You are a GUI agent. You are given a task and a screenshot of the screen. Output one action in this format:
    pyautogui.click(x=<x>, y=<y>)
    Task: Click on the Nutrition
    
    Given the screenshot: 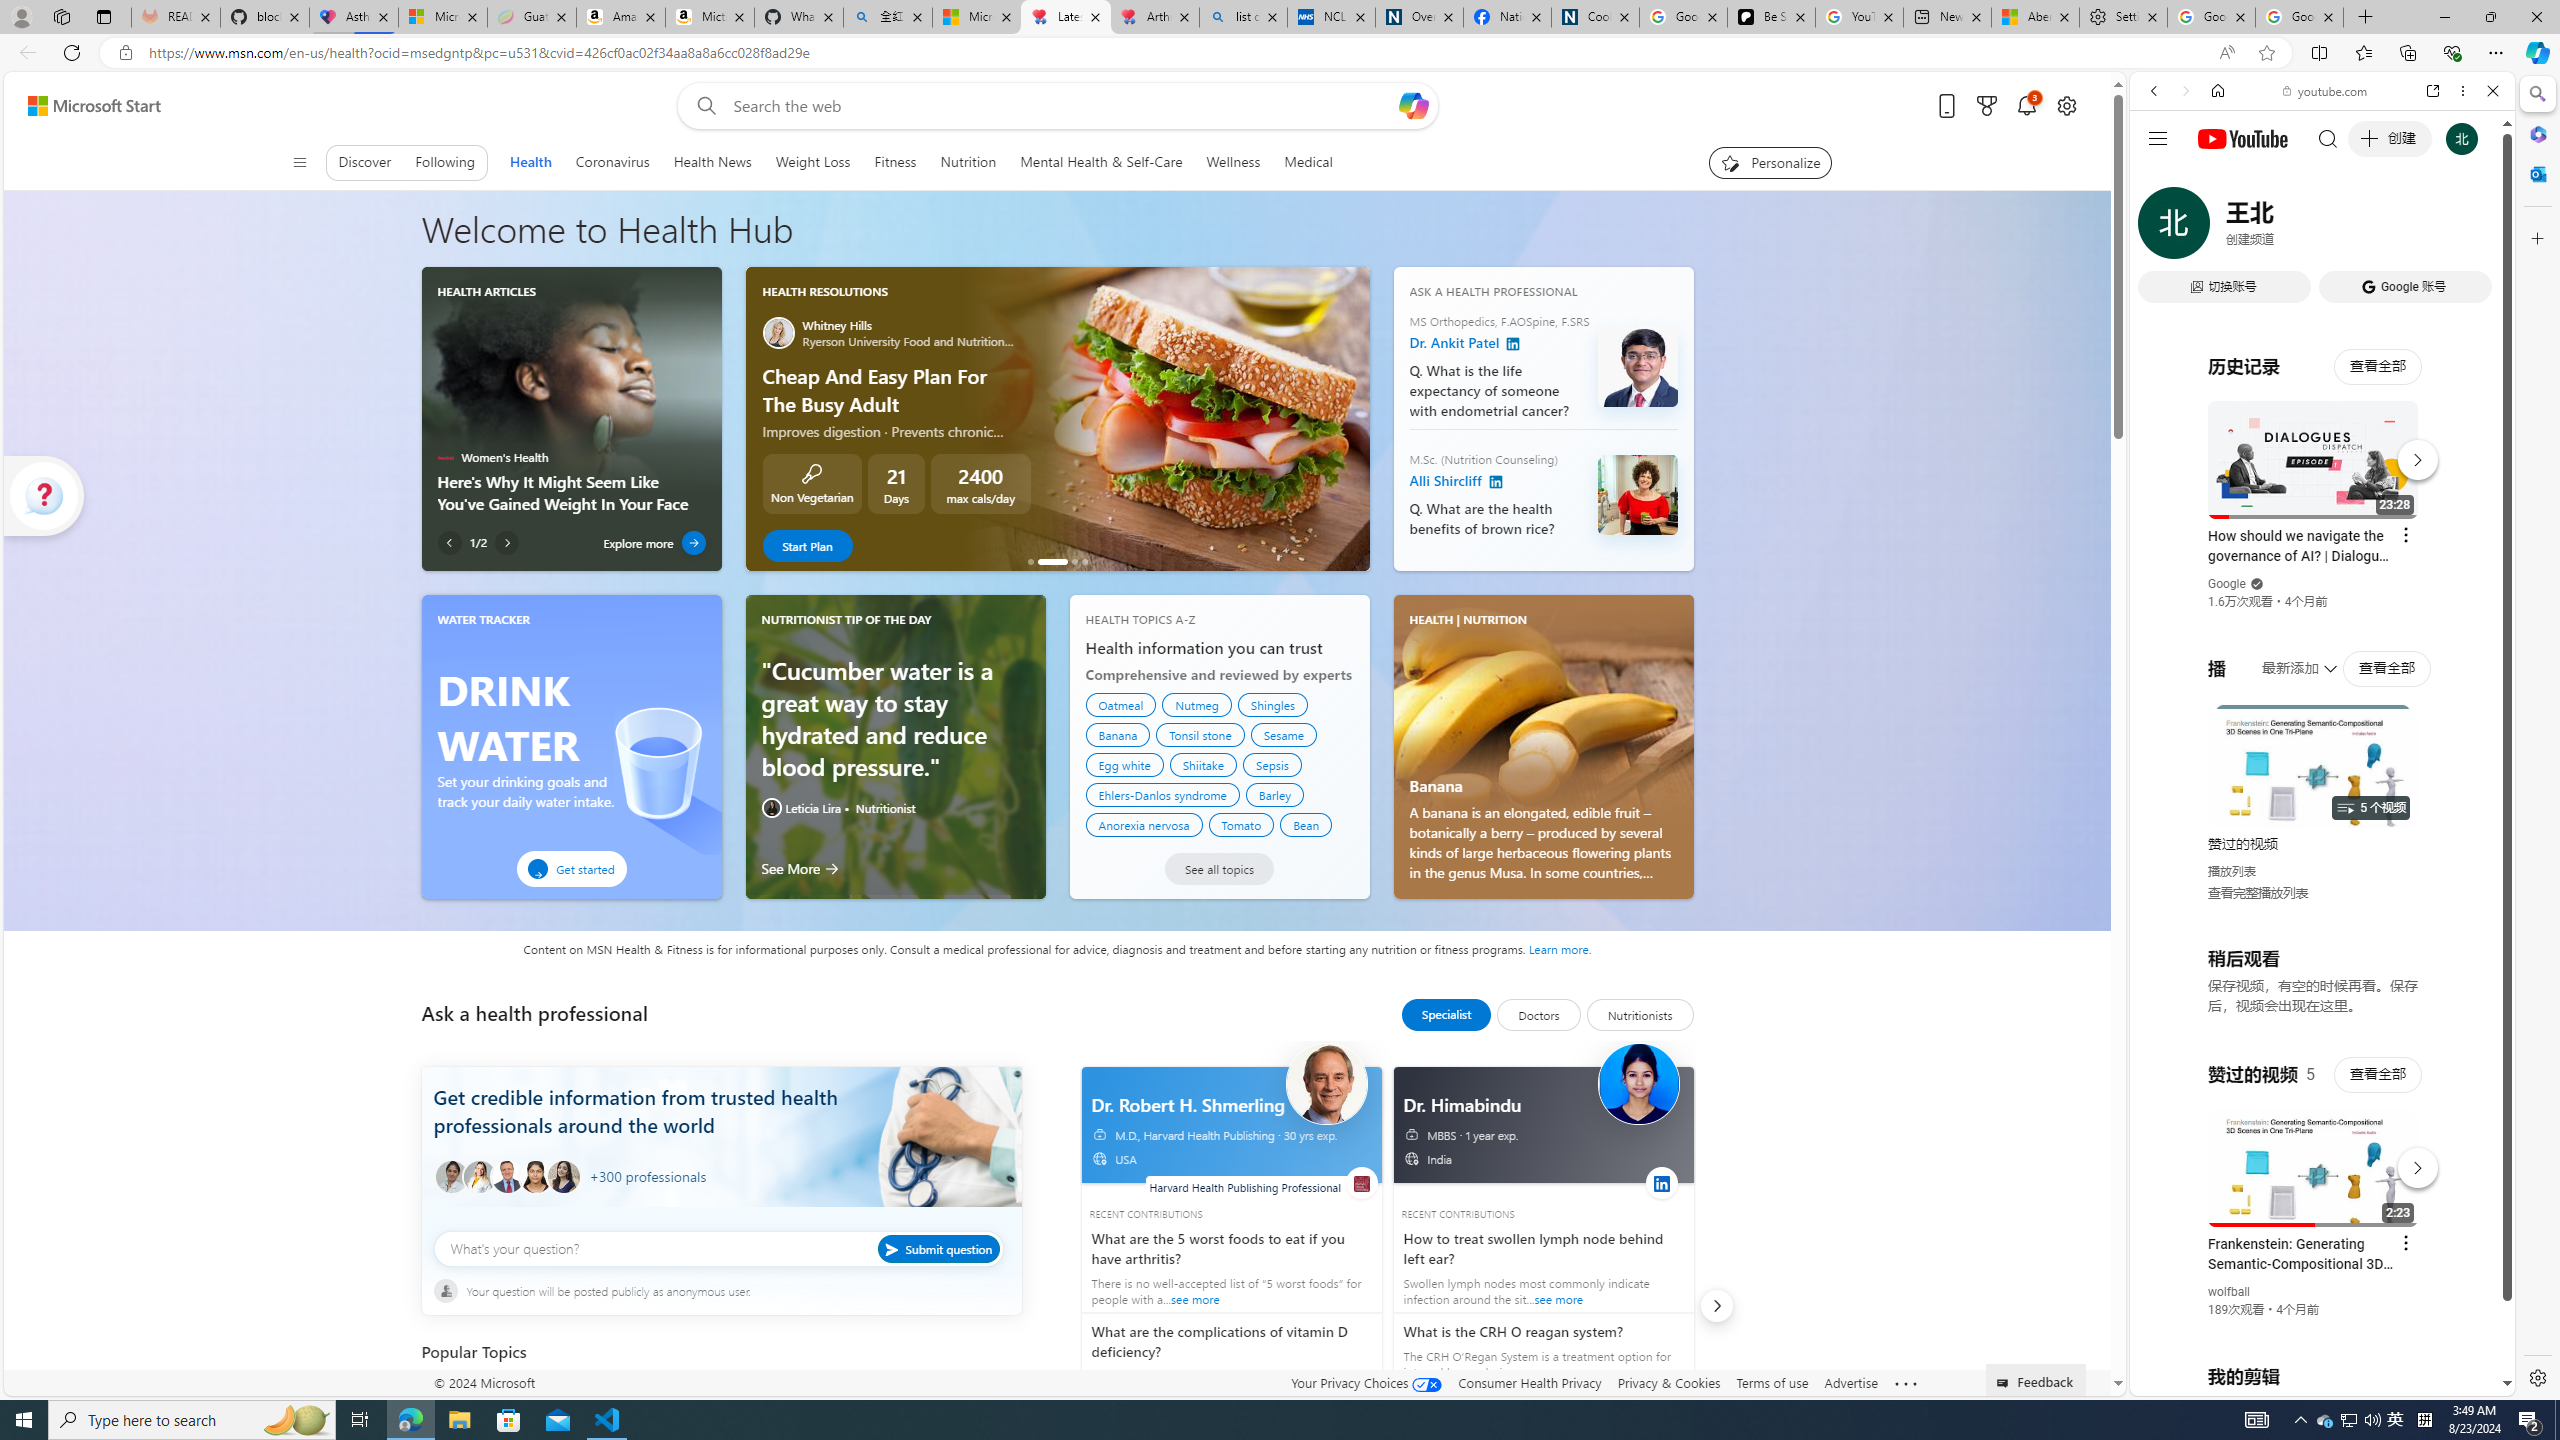 What is the action you would take?
    pyautogui.click(x=967, y=162)
    